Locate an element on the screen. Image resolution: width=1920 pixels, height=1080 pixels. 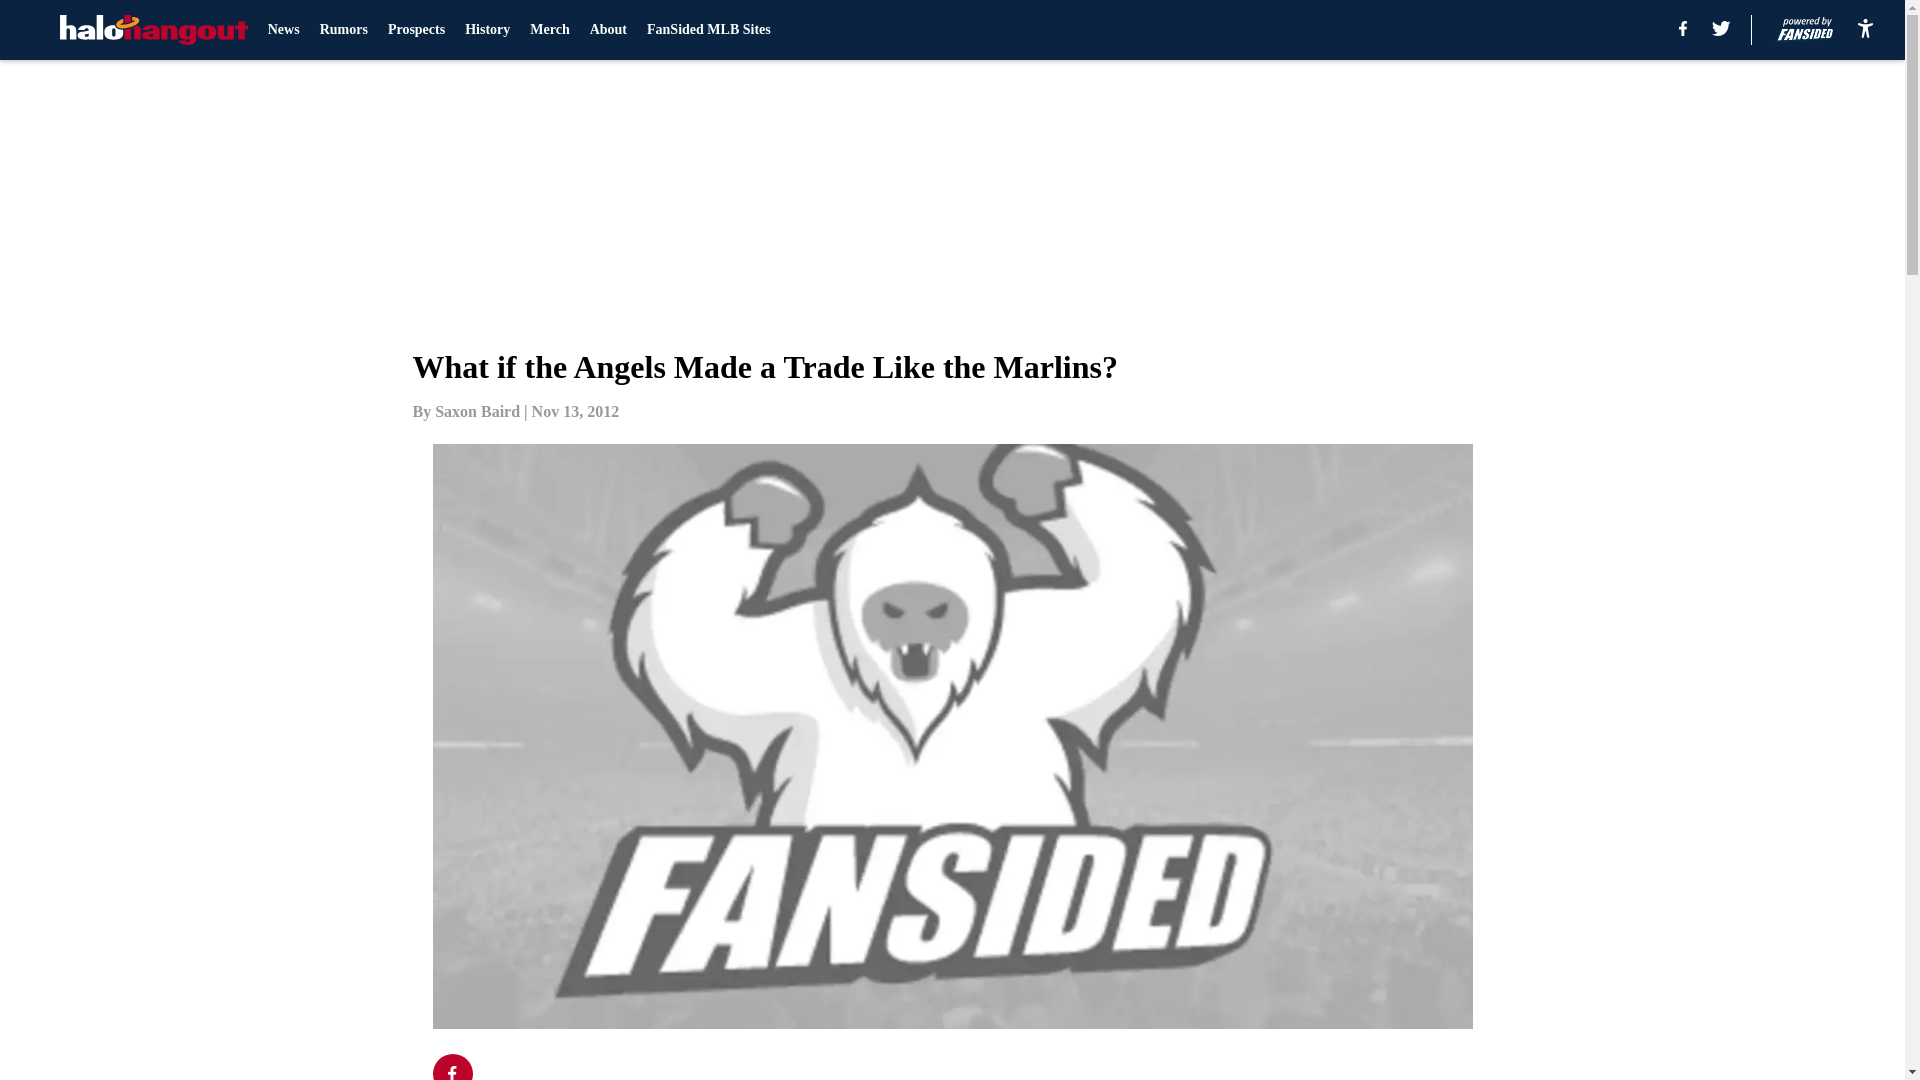
Merch is located at coordinates (548, 30).